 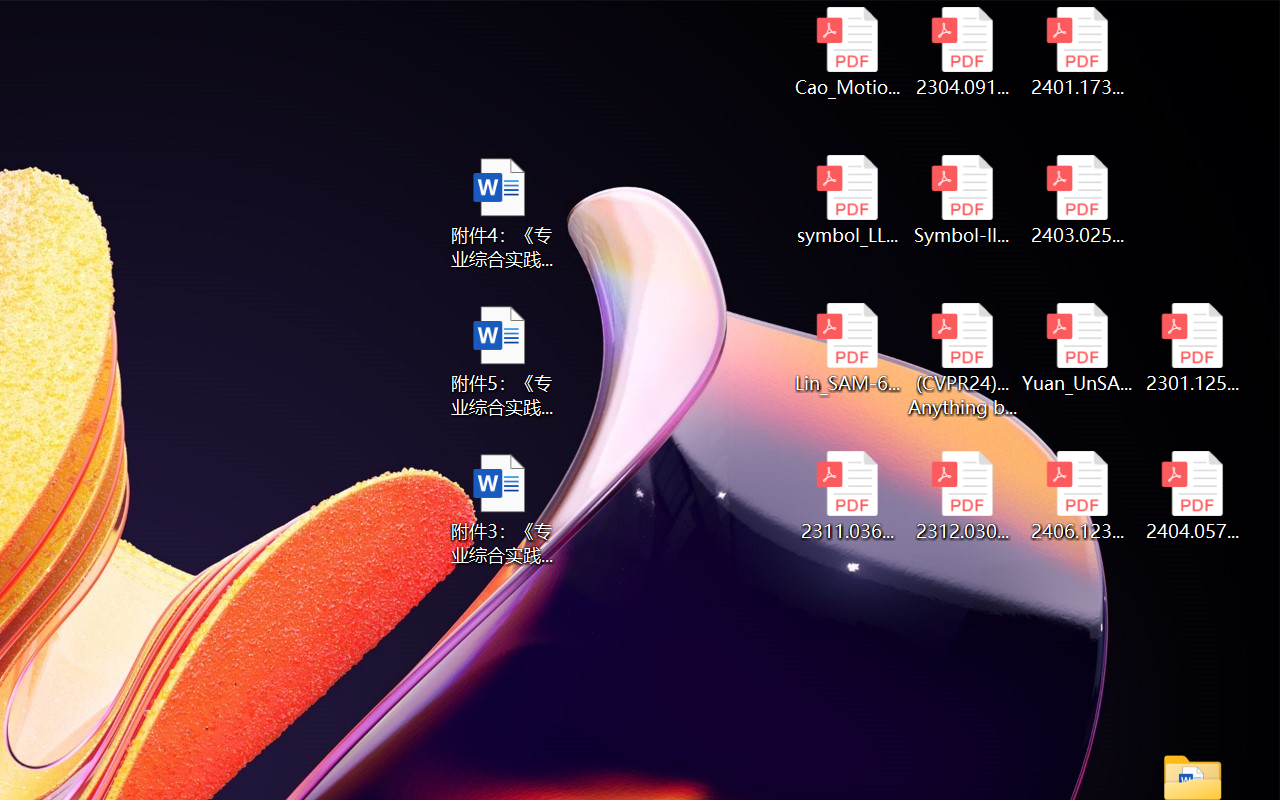 What do you see at coordinates (846, 496) in the screenshot?
I see `2311.03658v2.pdf` at bounding box center [846, 496].